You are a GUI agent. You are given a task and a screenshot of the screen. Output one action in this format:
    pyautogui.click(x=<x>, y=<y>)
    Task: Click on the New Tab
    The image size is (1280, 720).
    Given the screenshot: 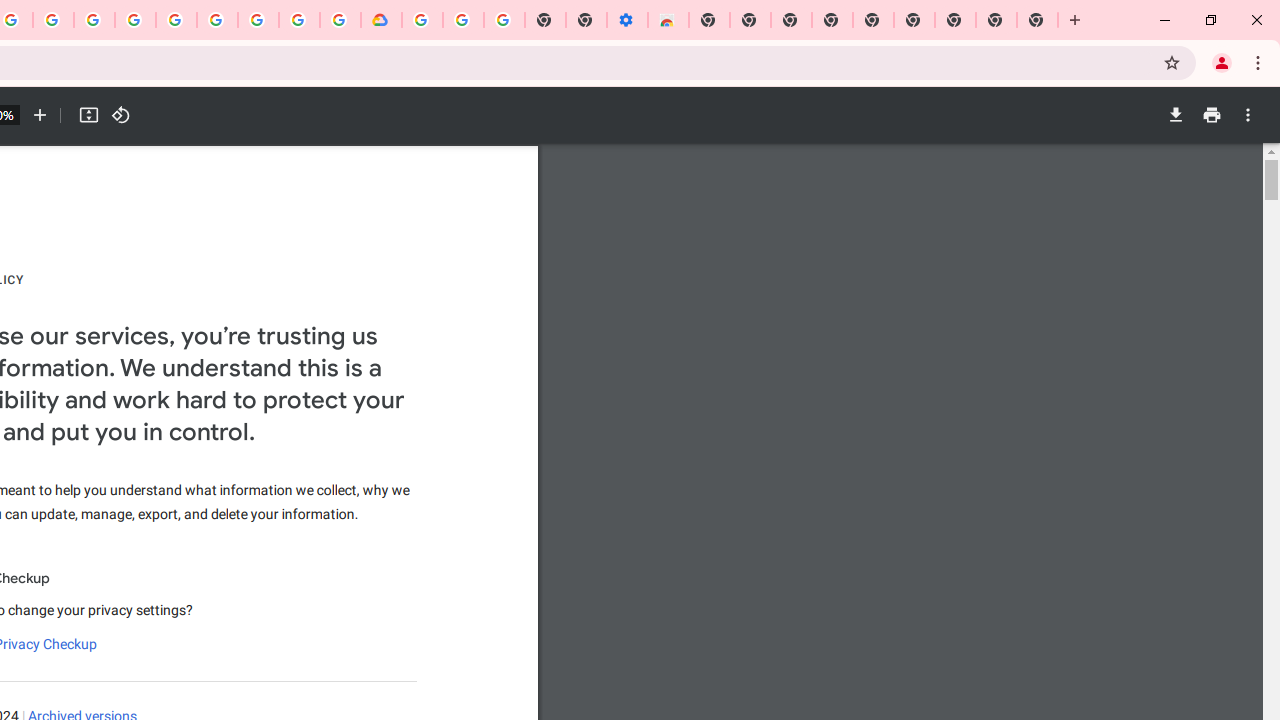 What is the action you would take?
    pyautogui.click(x=708, y=20)
    